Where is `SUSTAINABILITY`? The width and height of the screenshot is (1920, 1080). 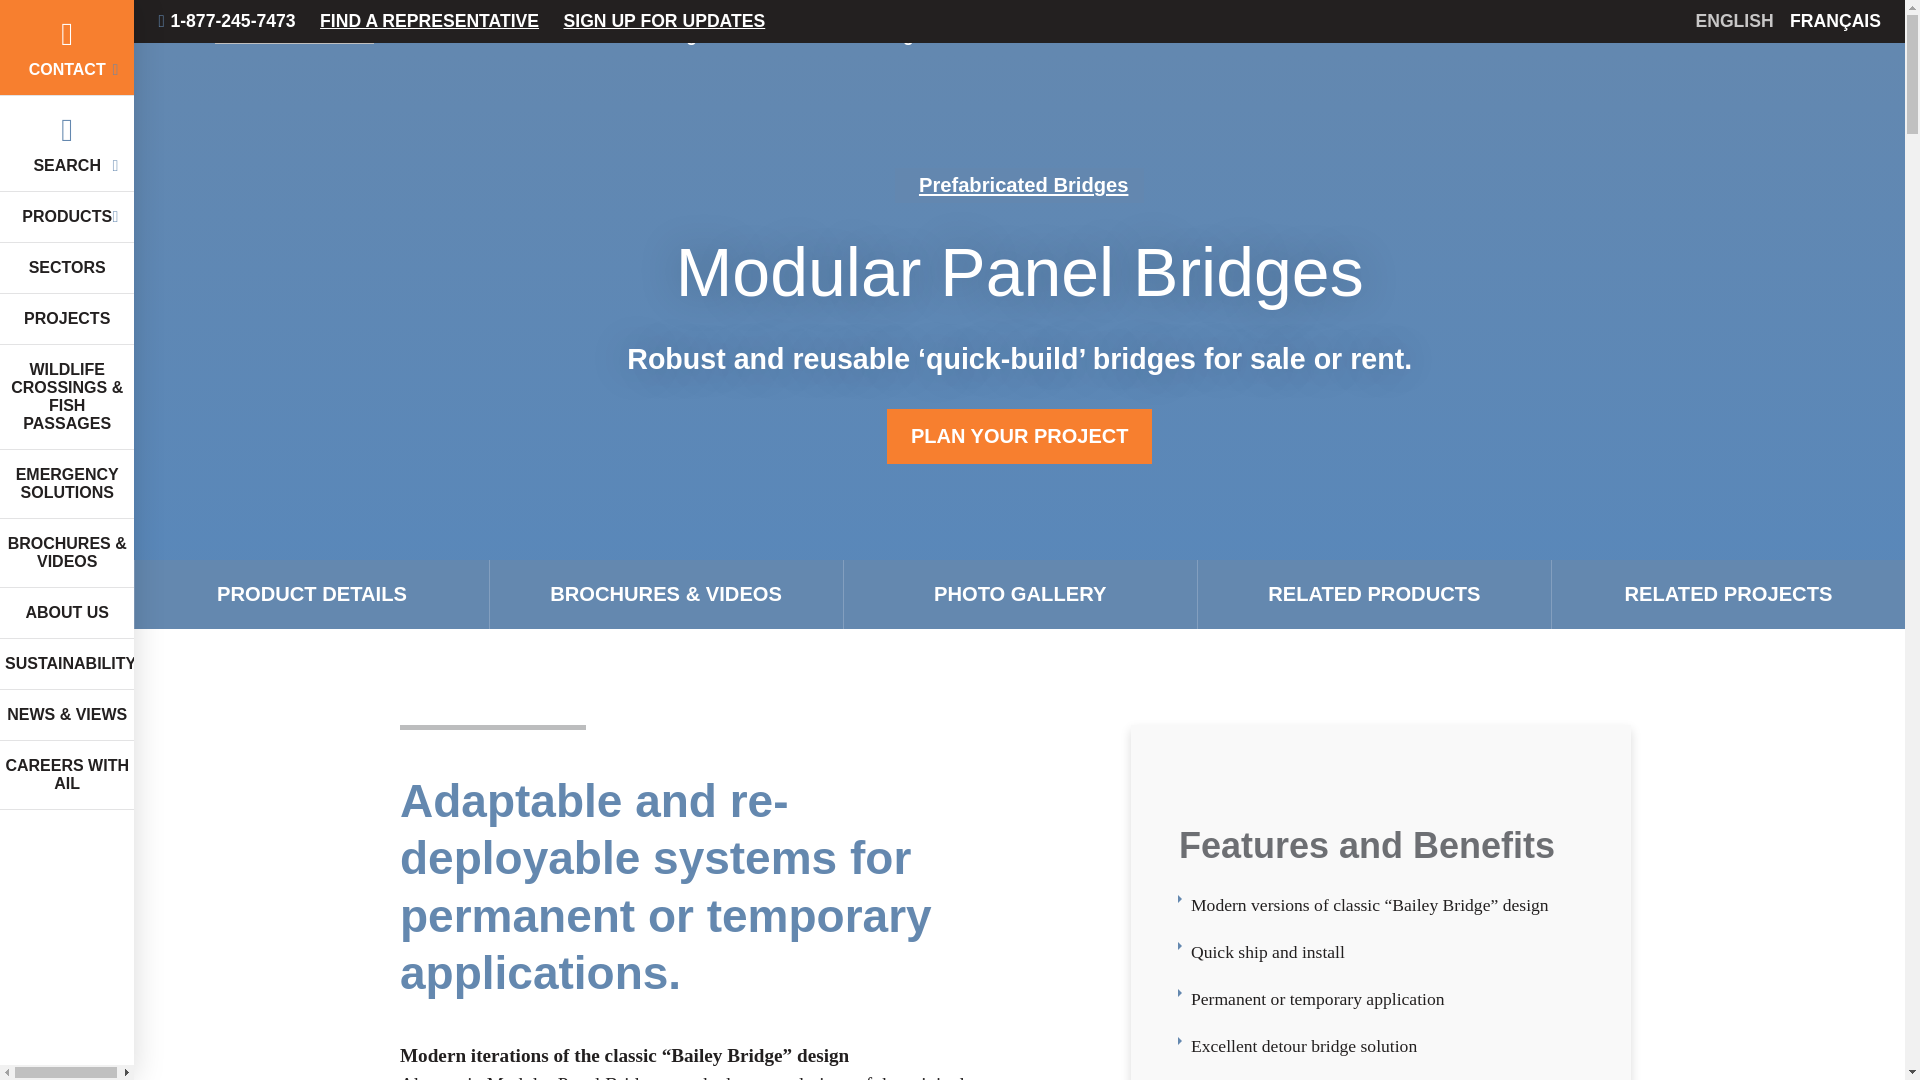
SUSTAINABILITY is located at coordinates (67, 664).